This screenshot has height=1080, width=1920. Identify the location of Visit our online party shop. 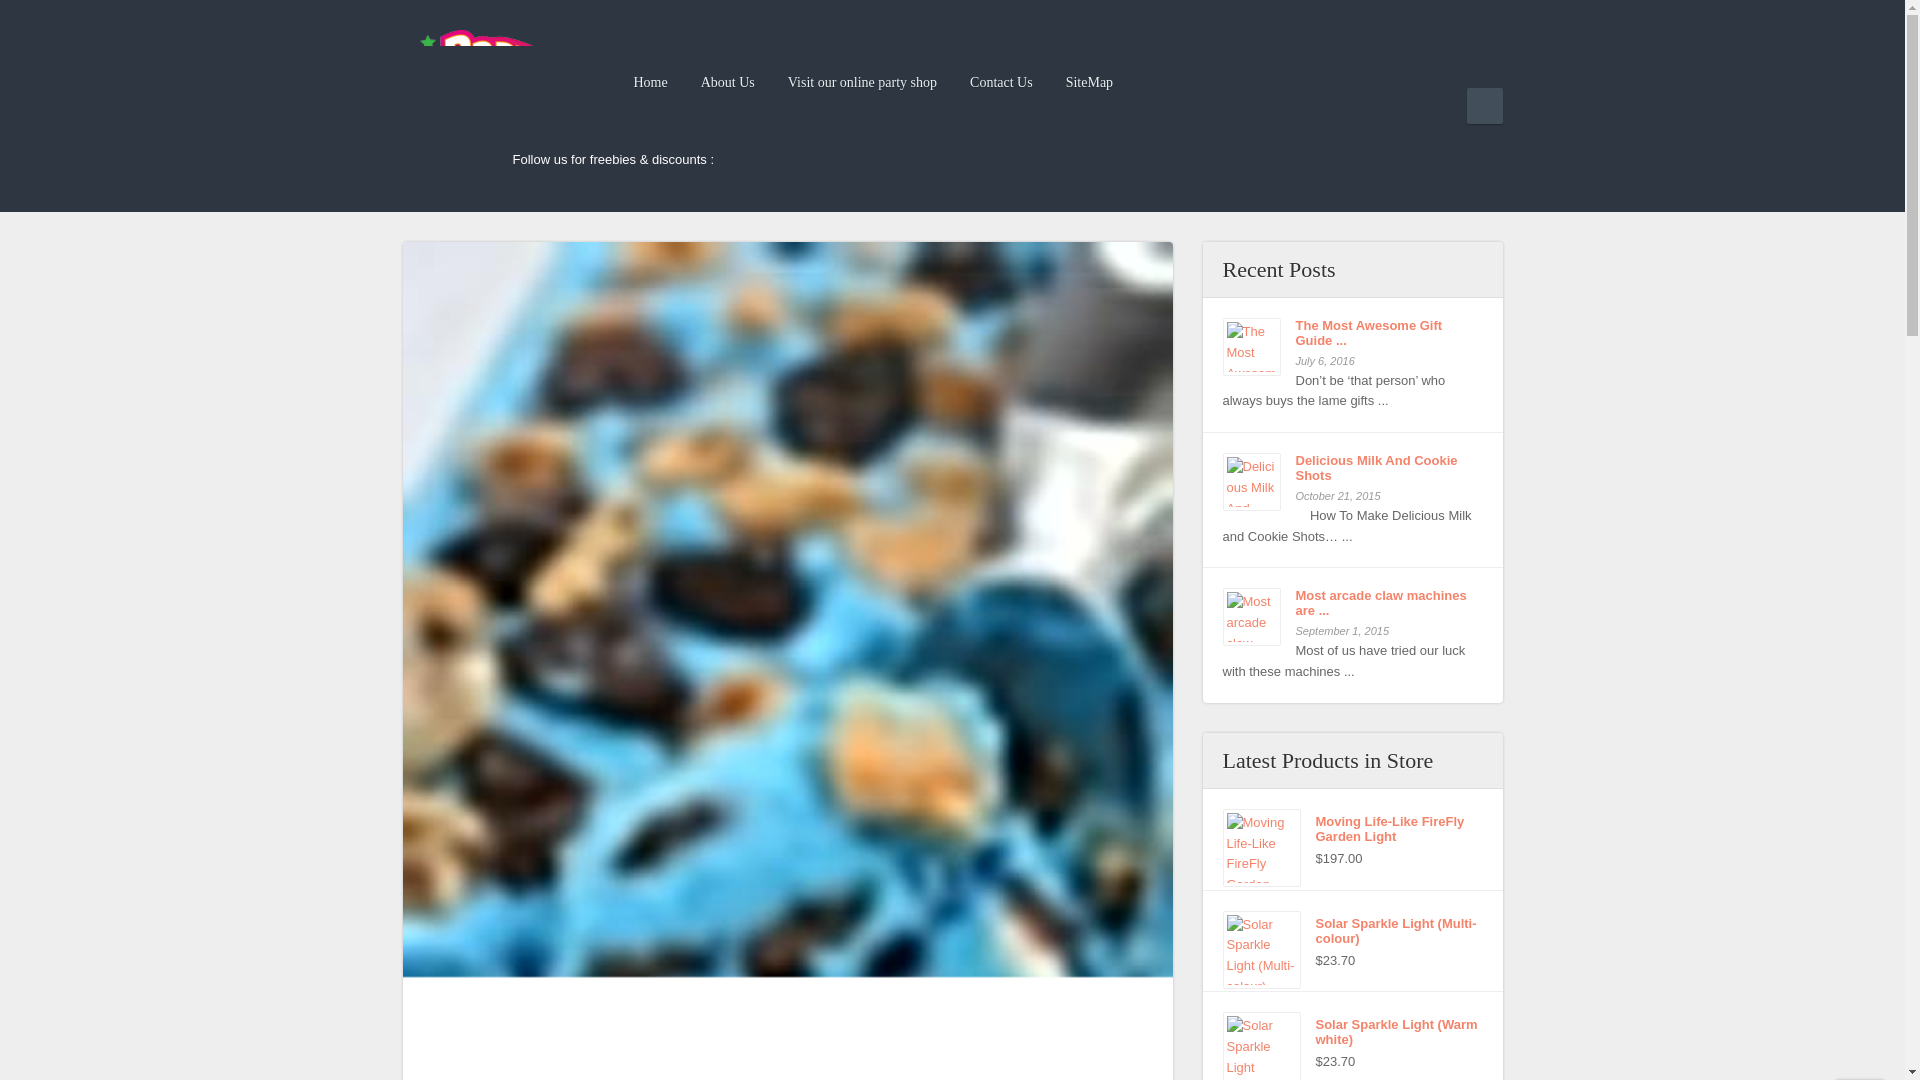
(862, 82).